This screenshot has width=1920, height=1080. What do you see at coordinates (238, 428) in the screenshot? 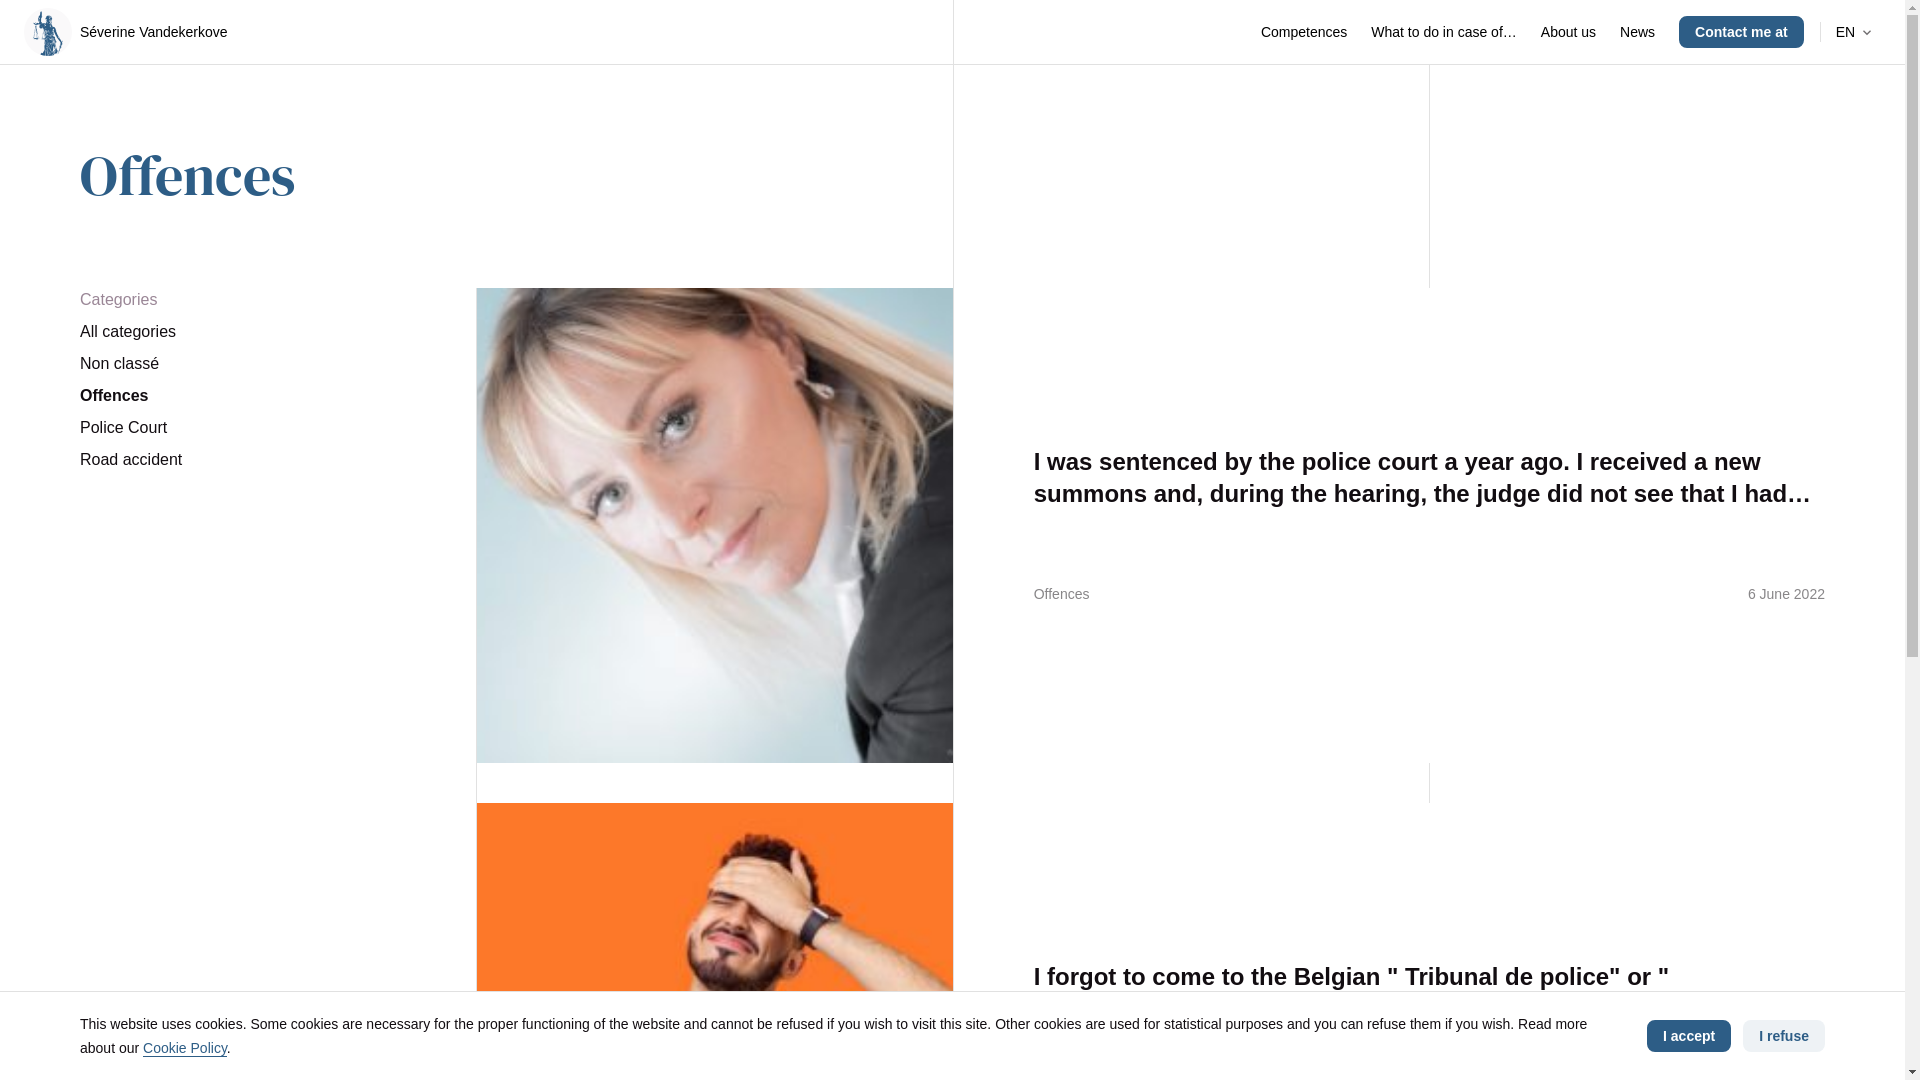
I see `Police Court` at bounding box center [238, 428].